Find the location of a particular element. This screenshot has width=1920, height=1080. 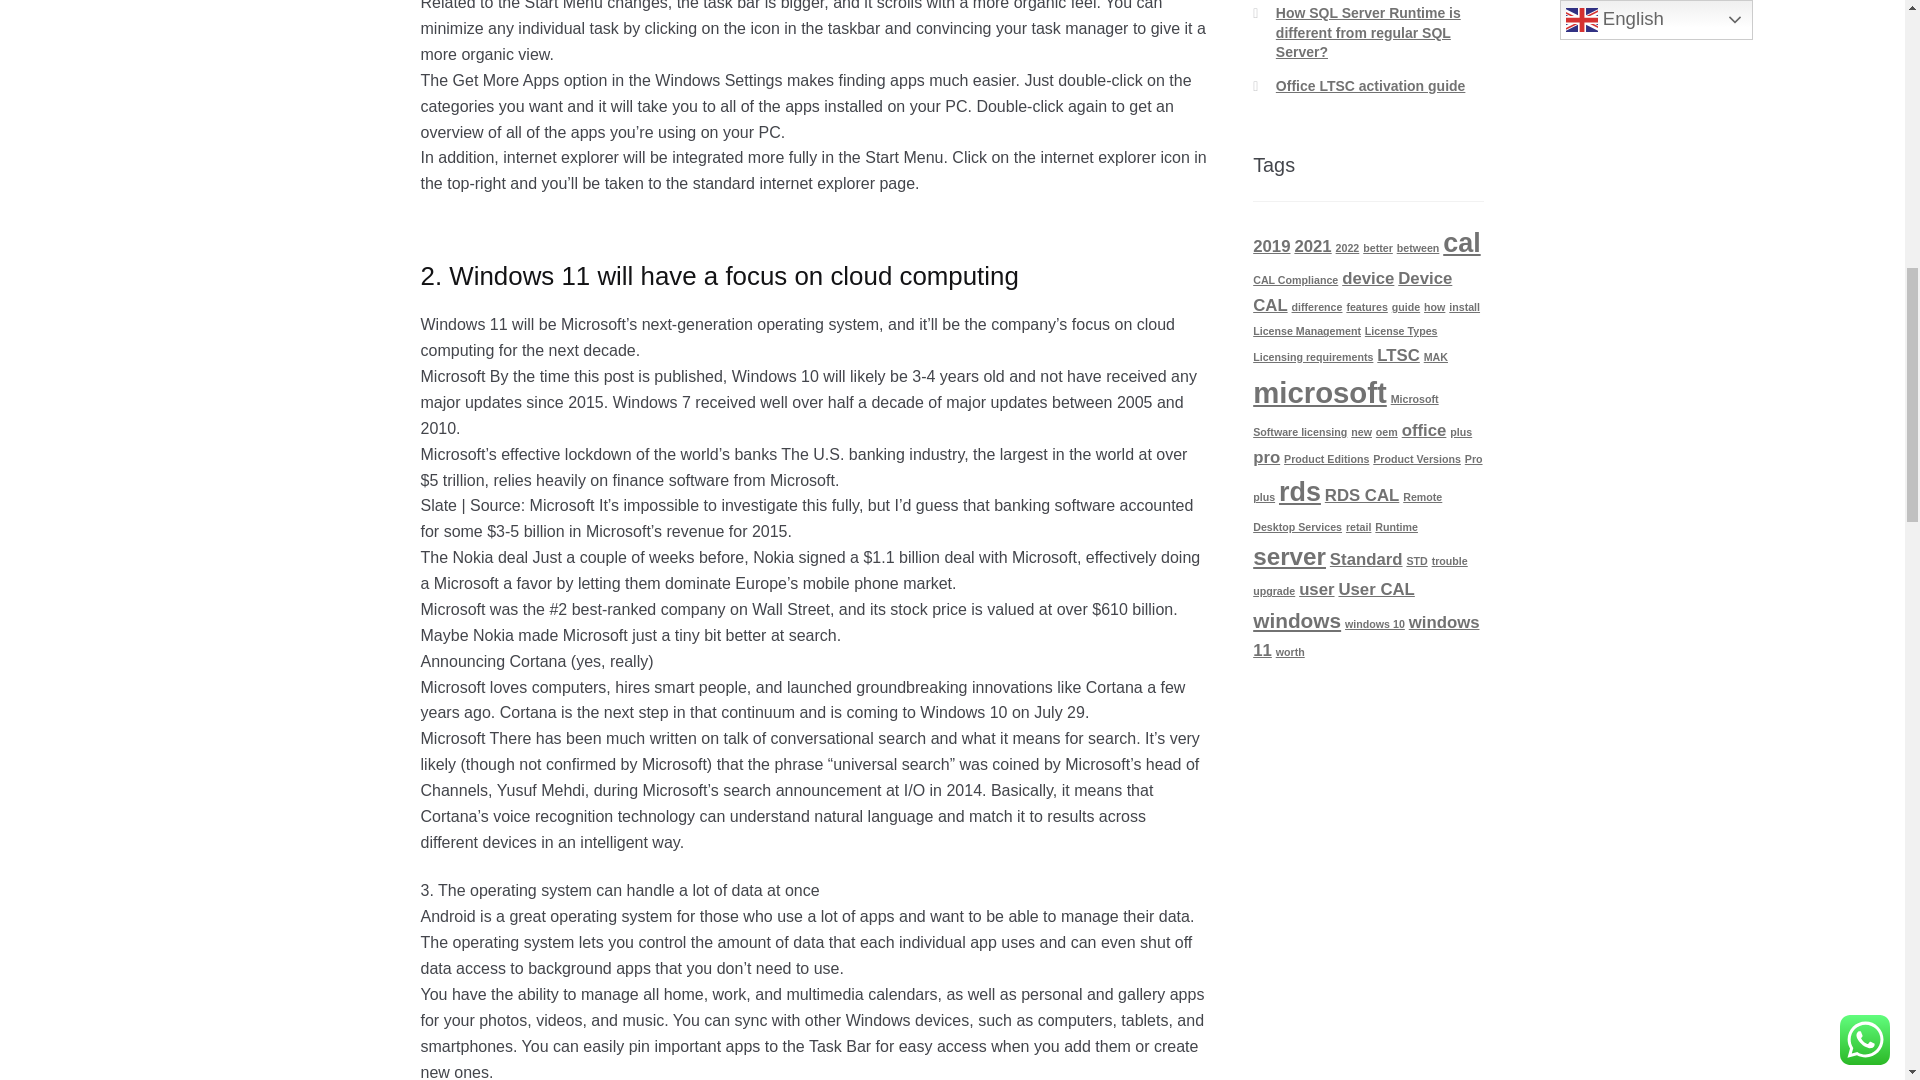

Office LTSC activation guide is located at coordinates (1371, 85).